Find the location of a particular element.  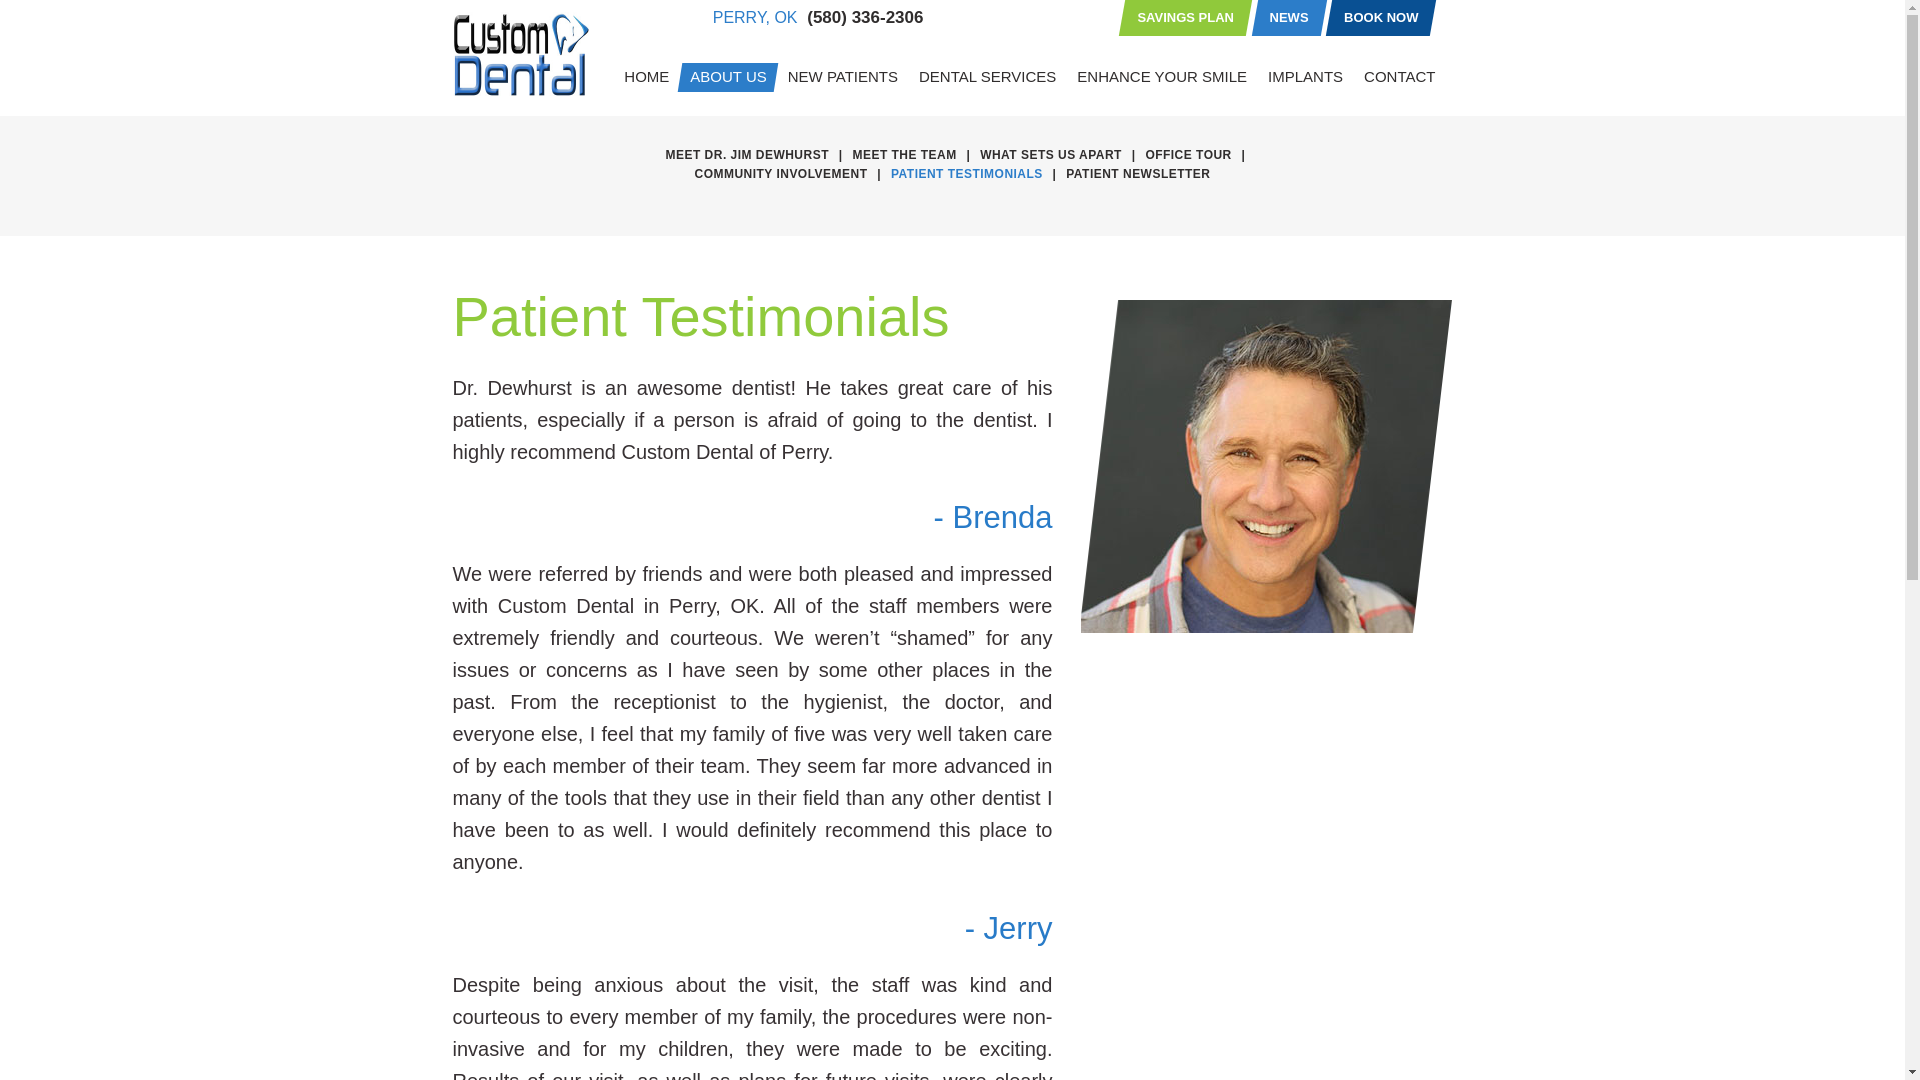

DENTAL SERVICES is located at coordinates (986, 76).